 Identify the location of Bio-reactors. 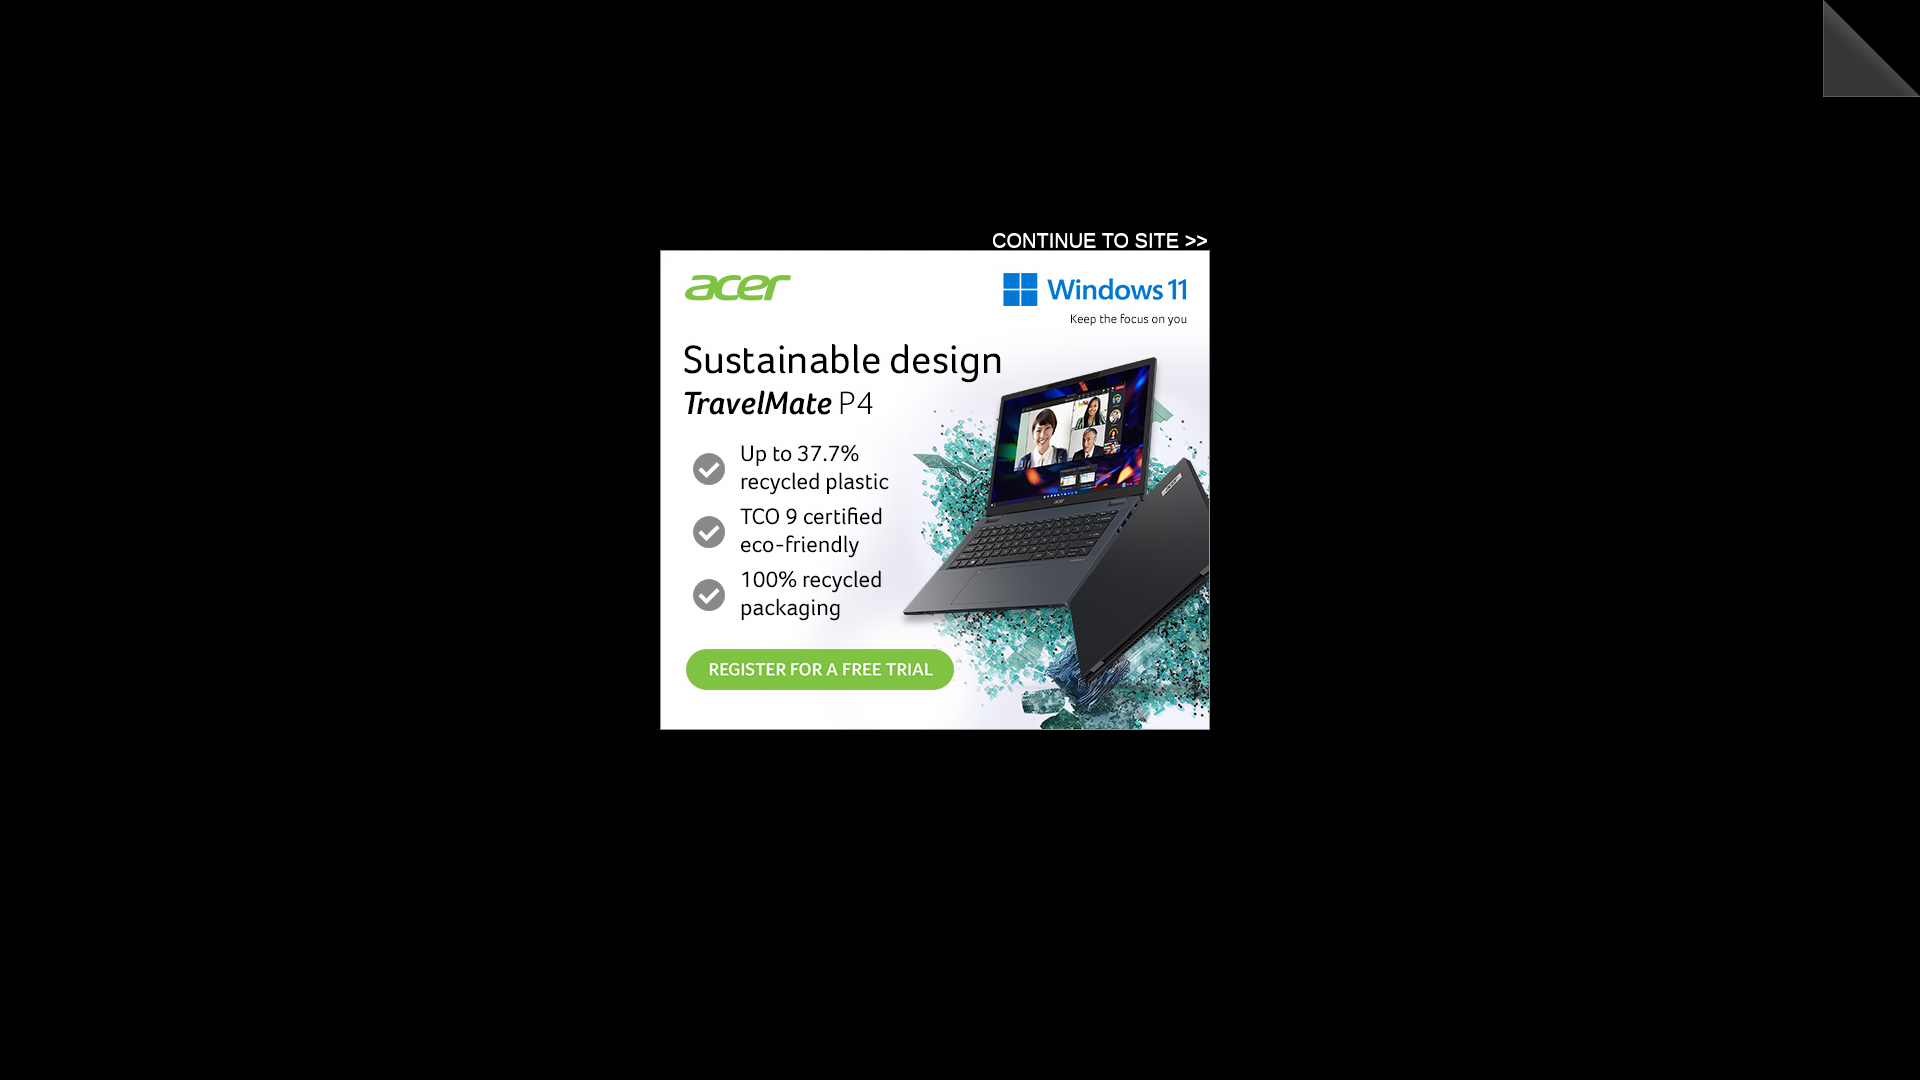
(492, 920).